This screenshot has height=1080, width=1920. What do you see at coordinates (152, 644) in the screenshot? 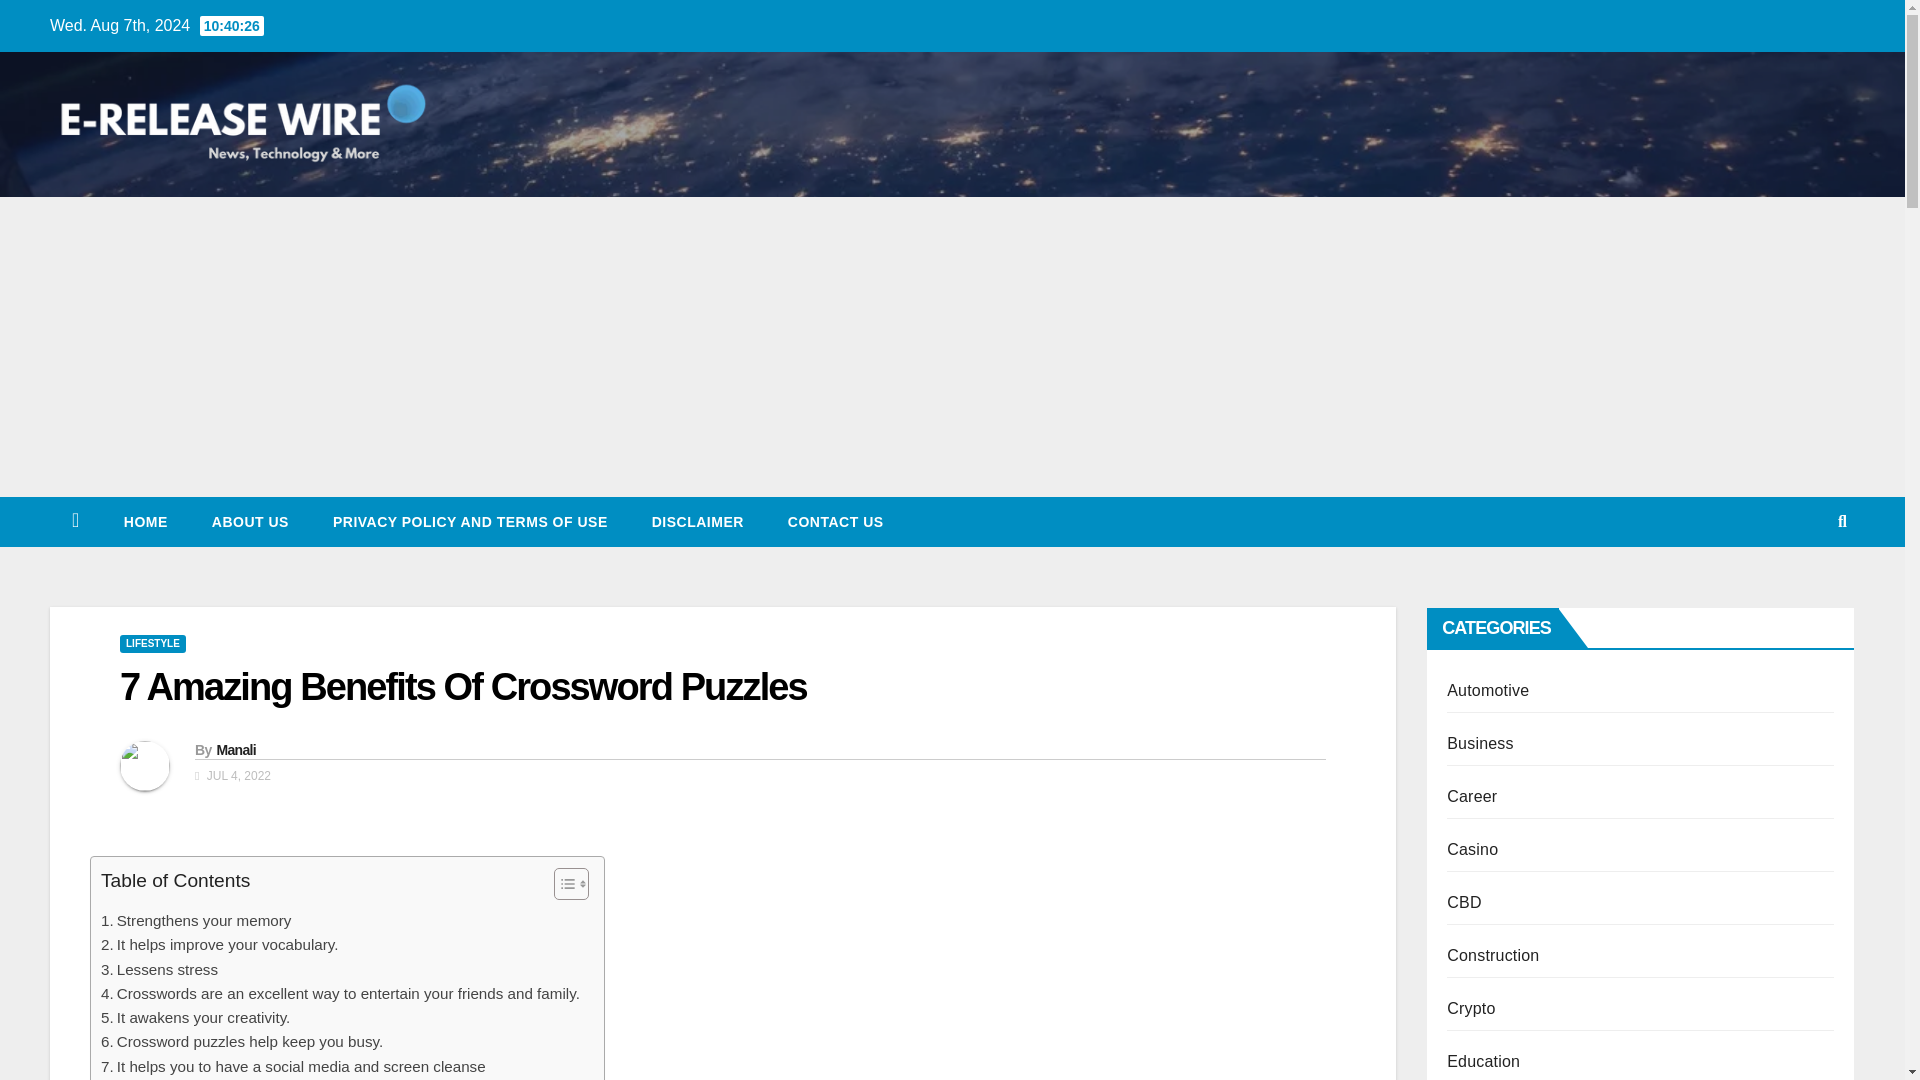
I see `LIFESTYLE` at bounding box center [152, 644].